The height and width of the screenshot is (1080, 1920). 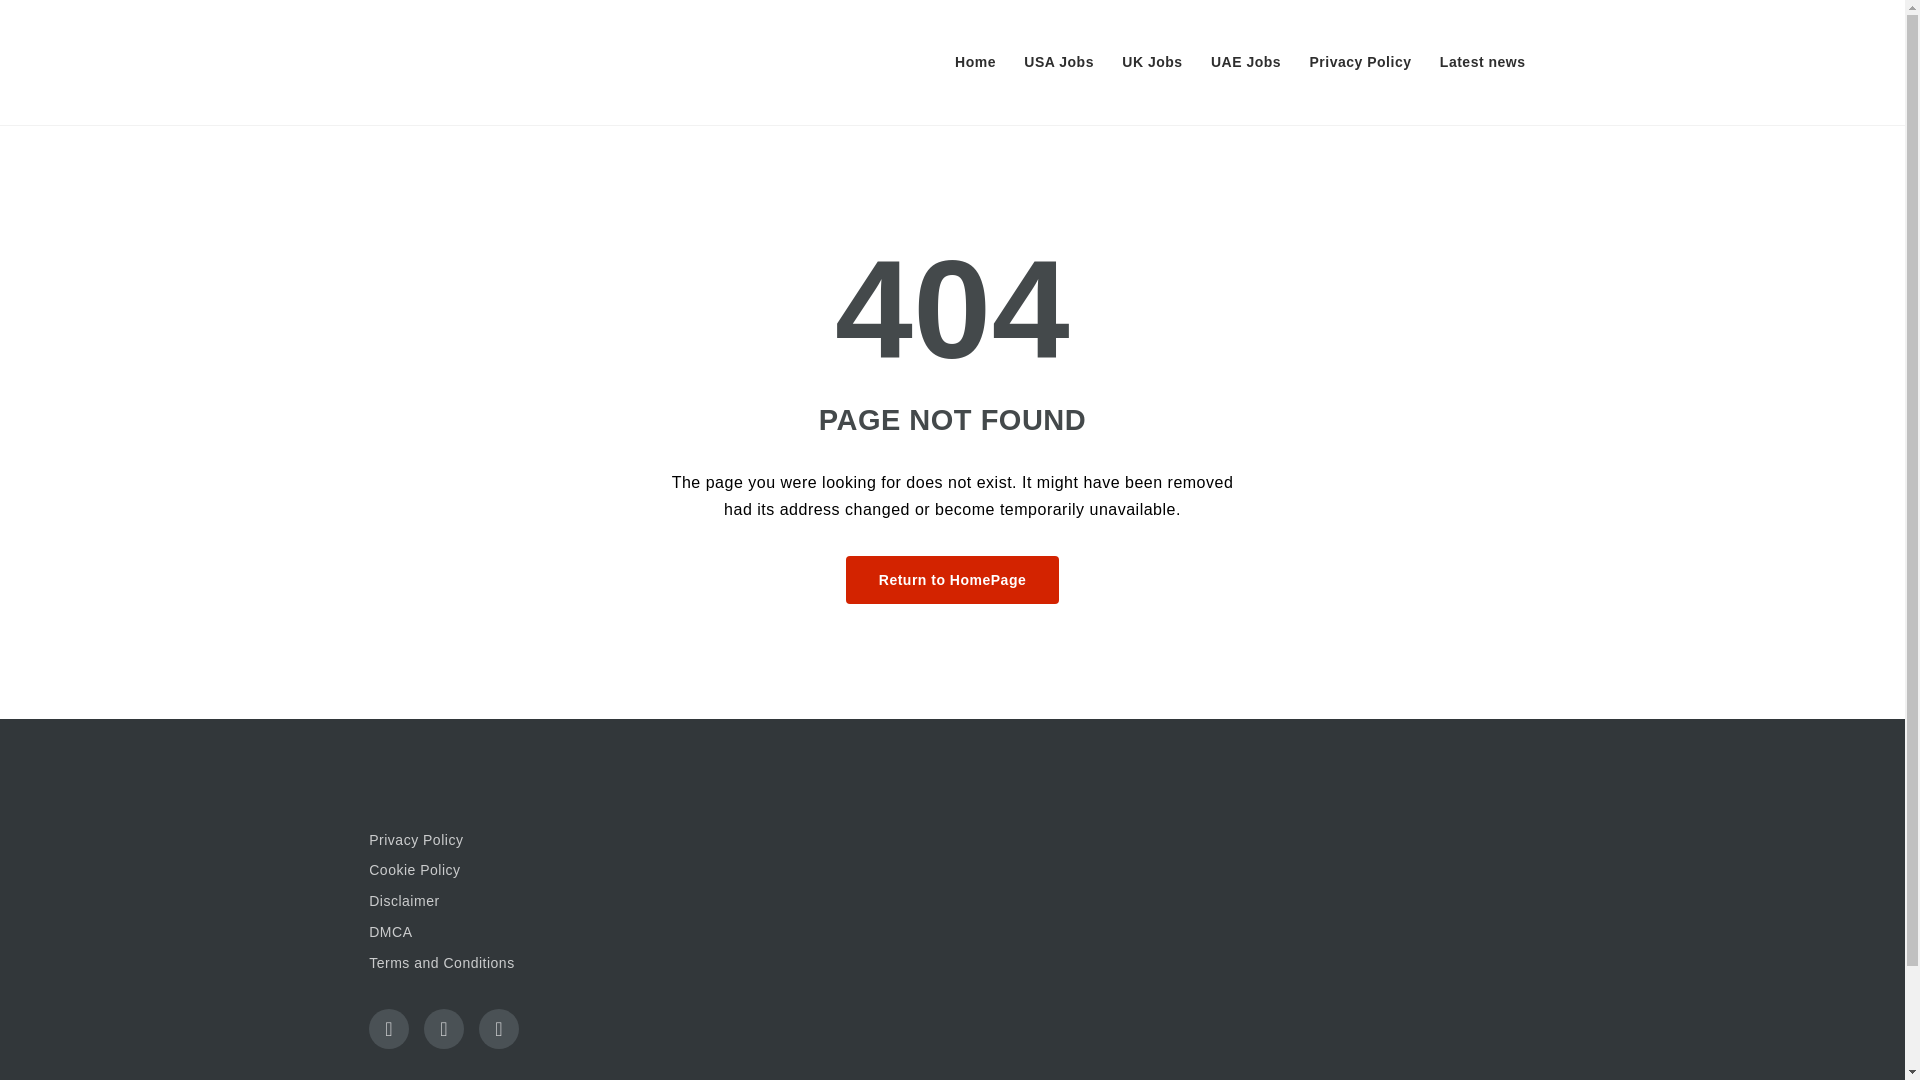 What do you see at coordinates (548, 933) in the screenshot?
I see `DMCA` at bounding box center [548, 933].